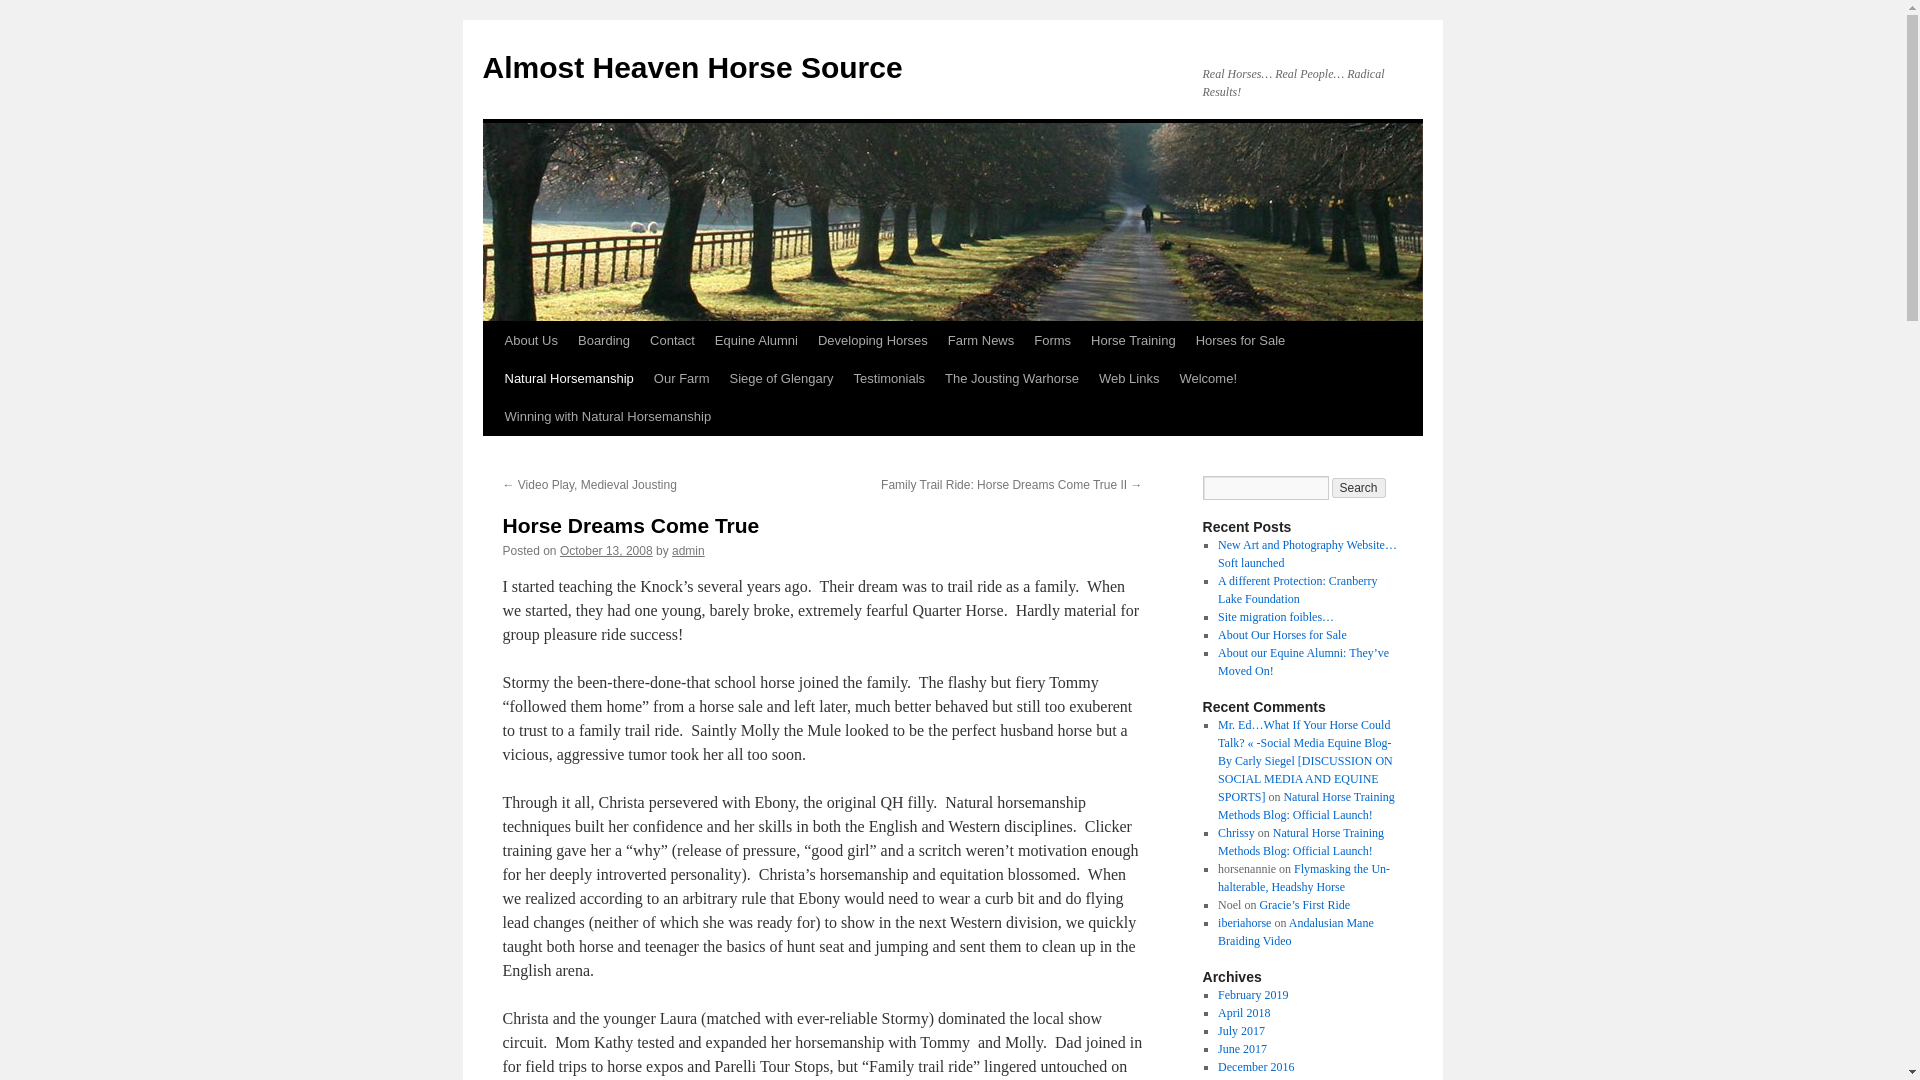  I want to click on Our Farm, so click(682, 378).